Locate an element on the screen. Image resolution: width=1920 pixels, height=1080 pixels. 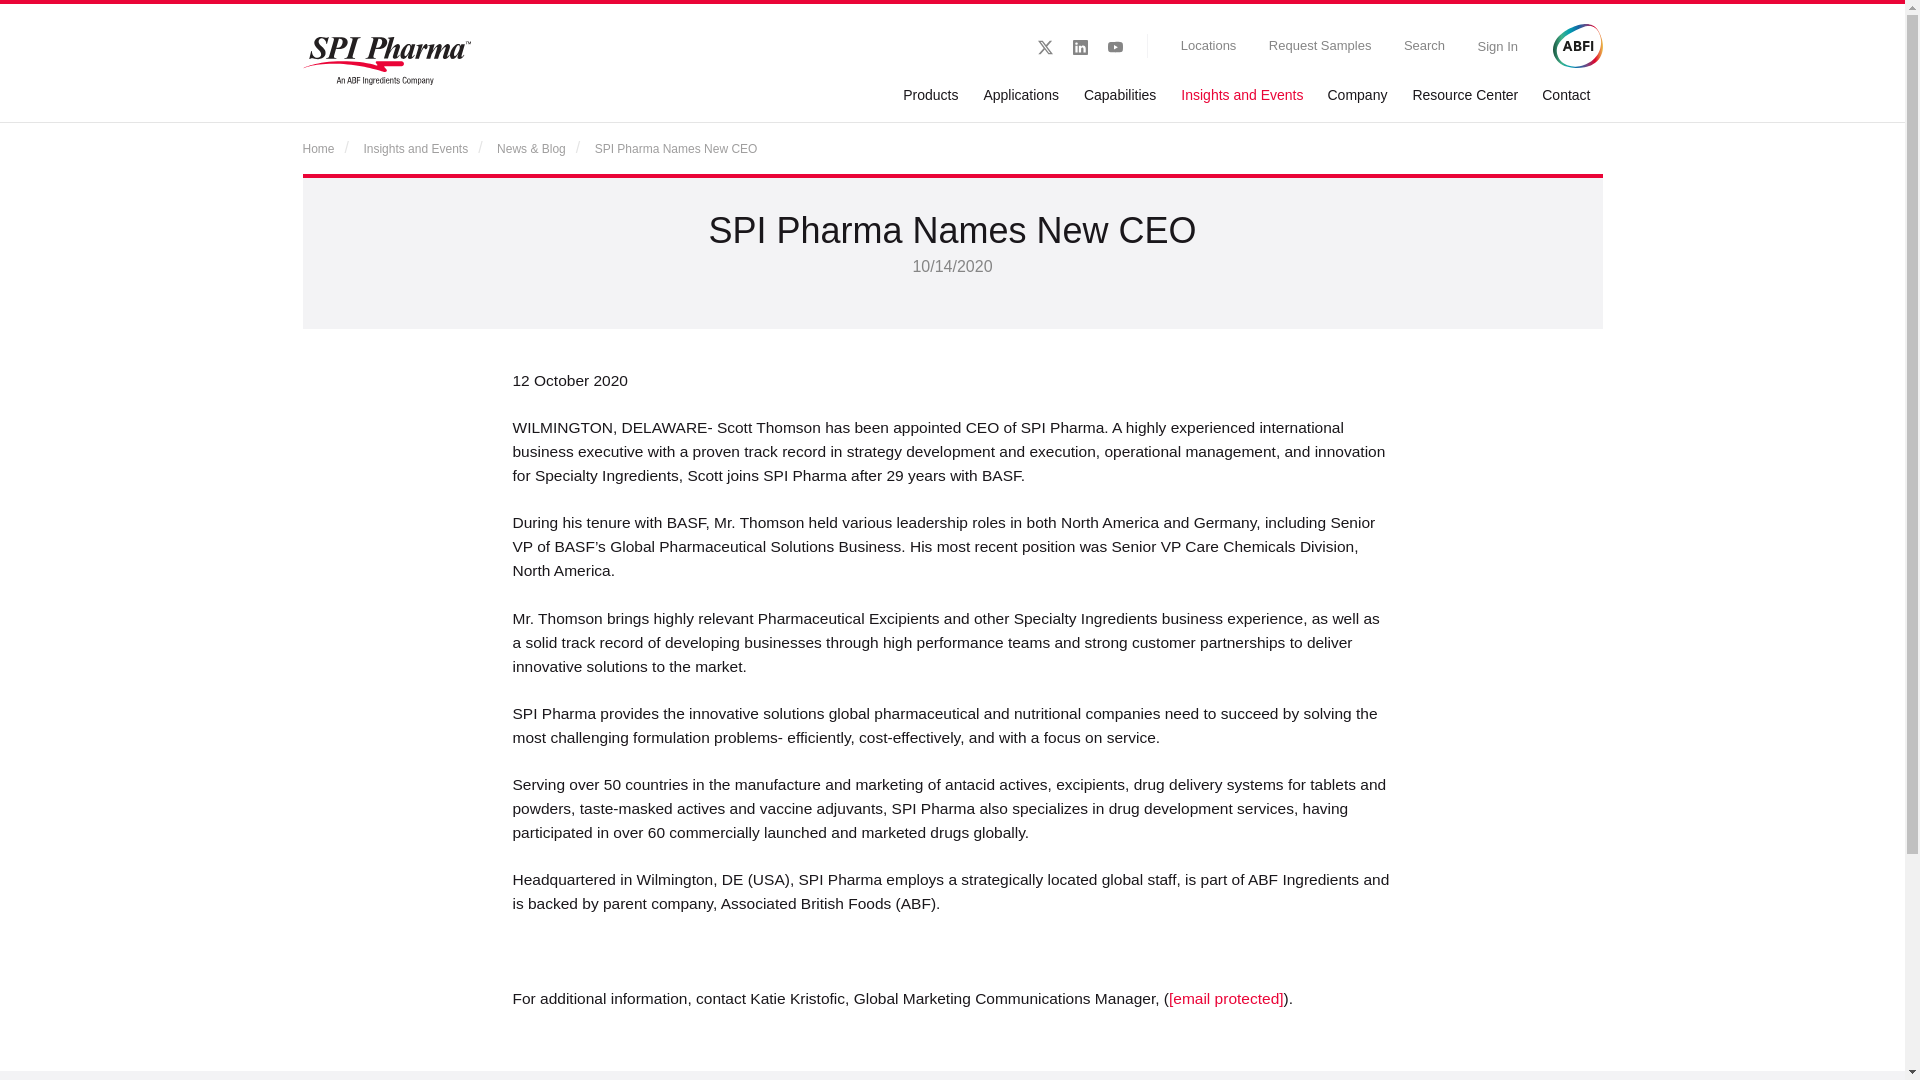
Search is located at coordinates (1420, 46).